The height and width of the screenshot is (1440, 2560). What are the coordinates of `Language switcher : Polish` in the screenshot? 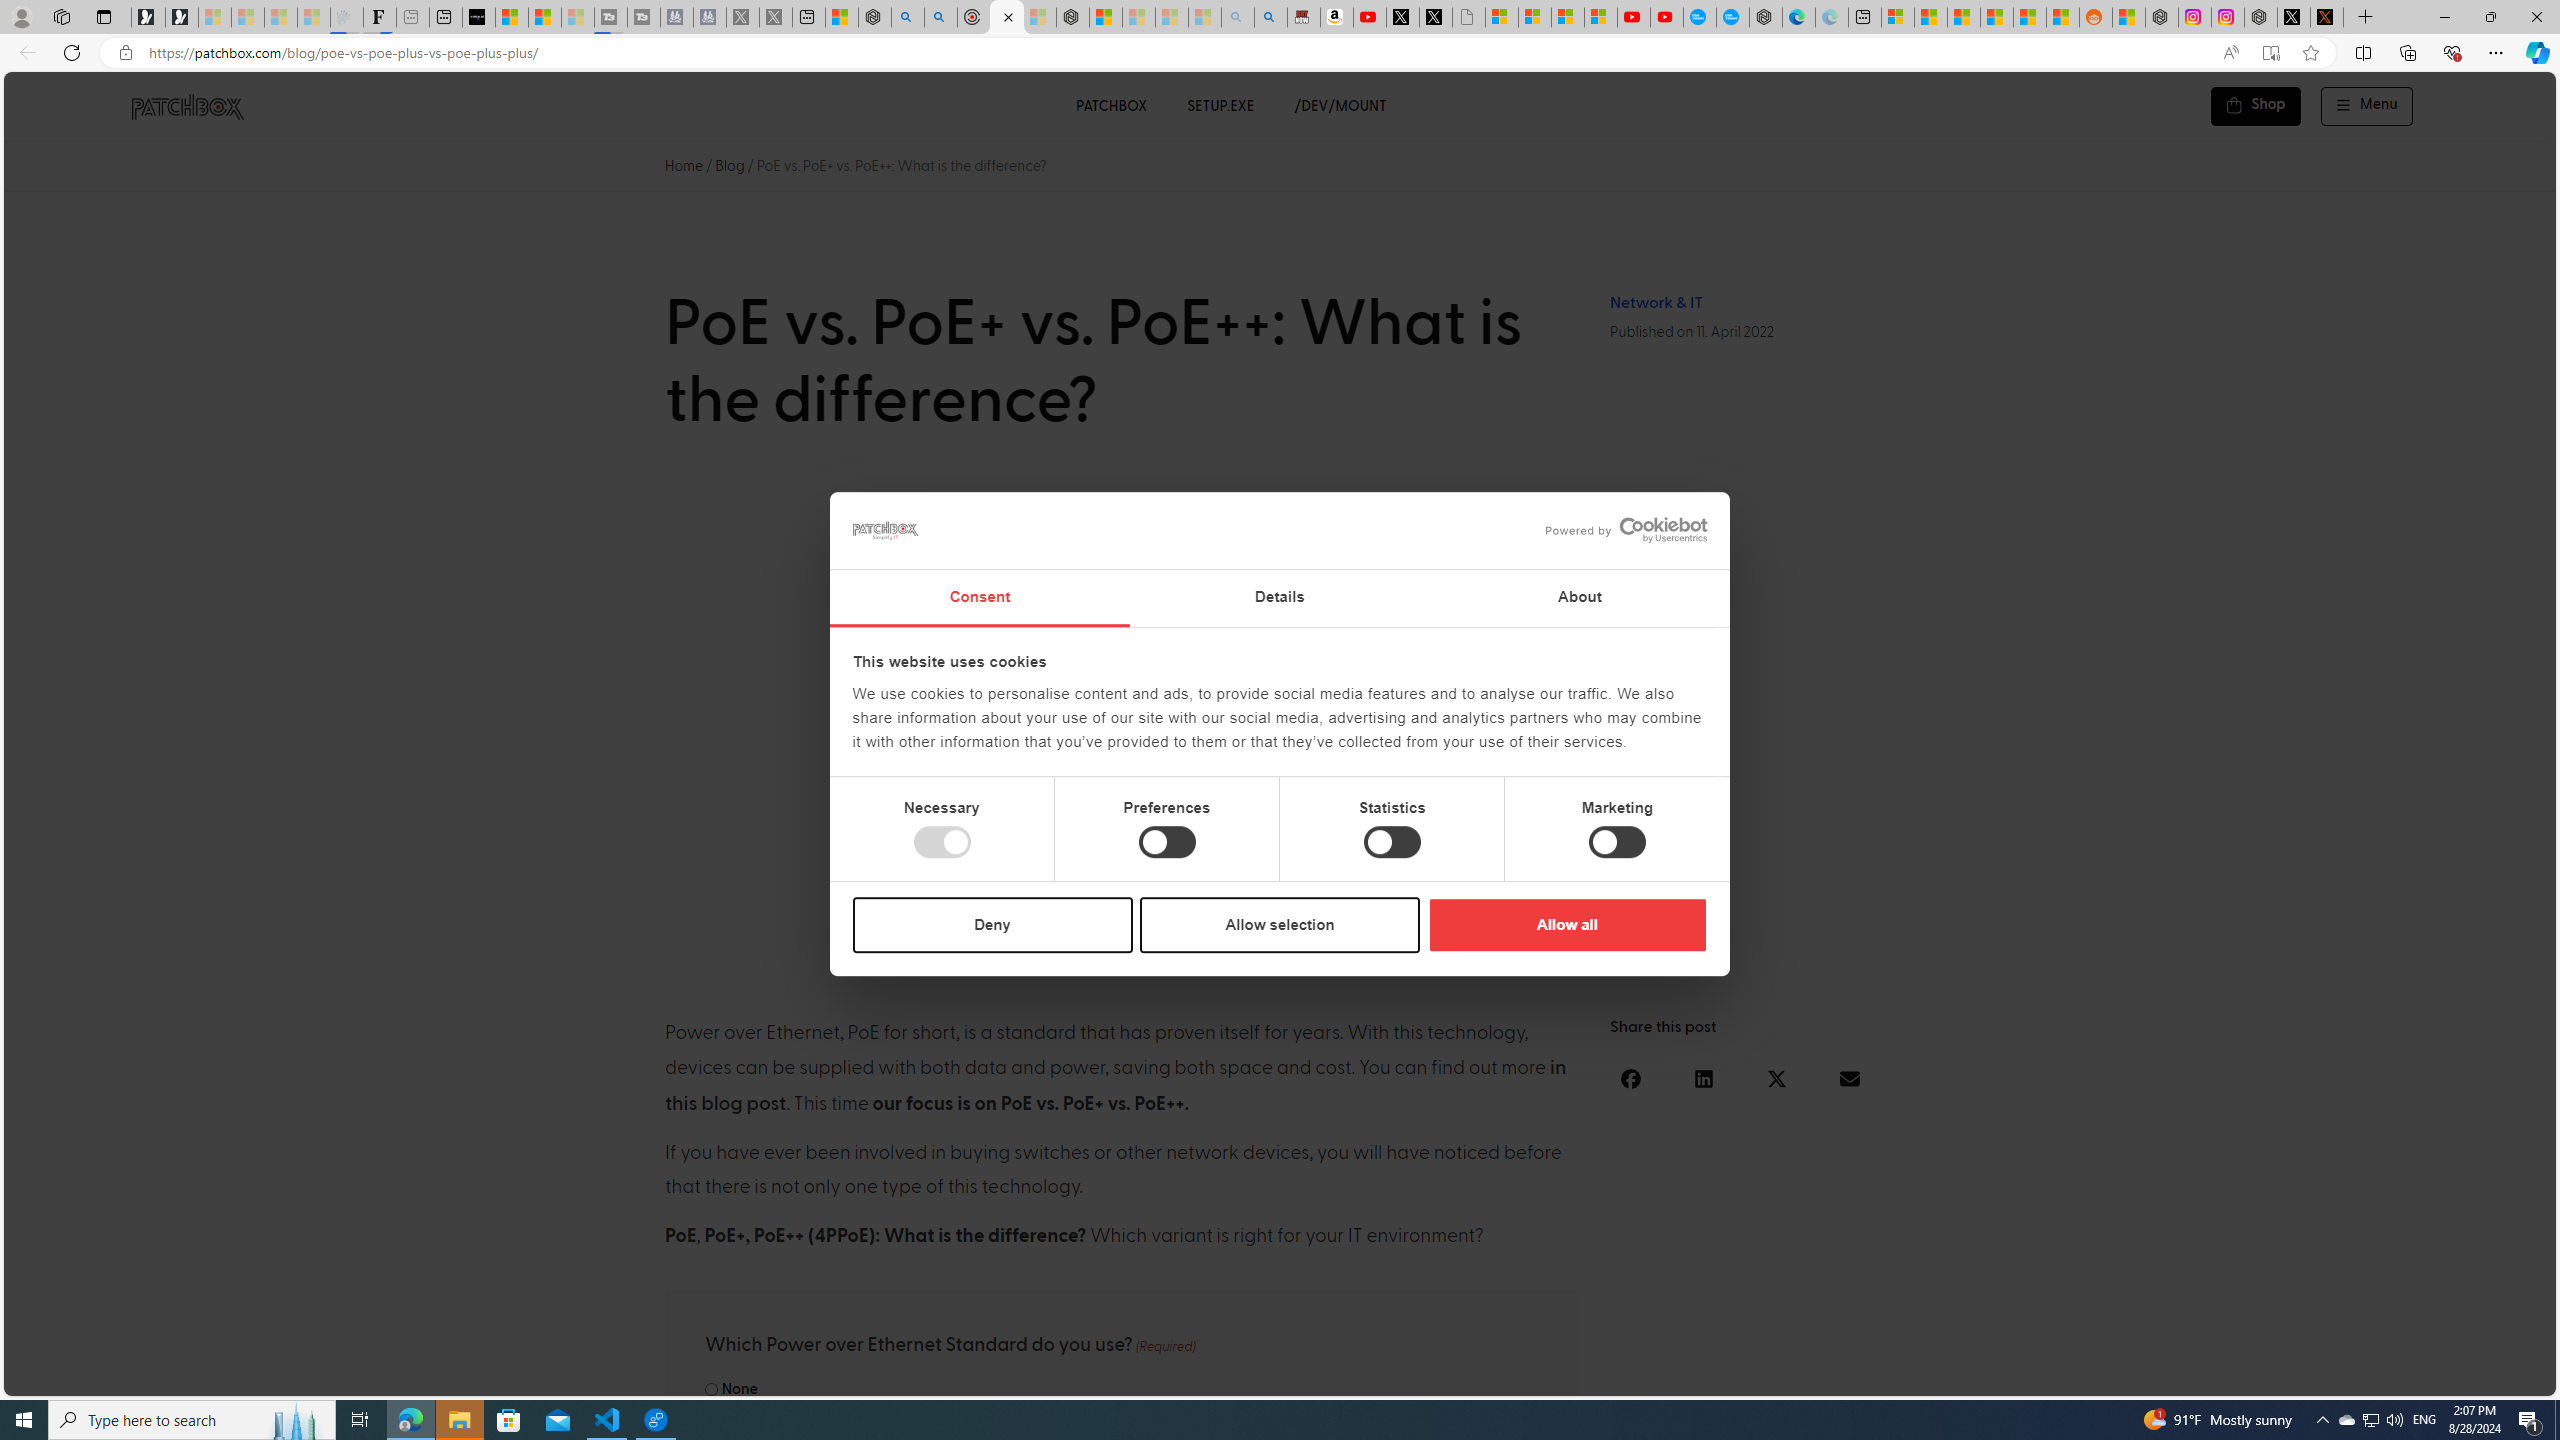 It's located at (2286, 1377).